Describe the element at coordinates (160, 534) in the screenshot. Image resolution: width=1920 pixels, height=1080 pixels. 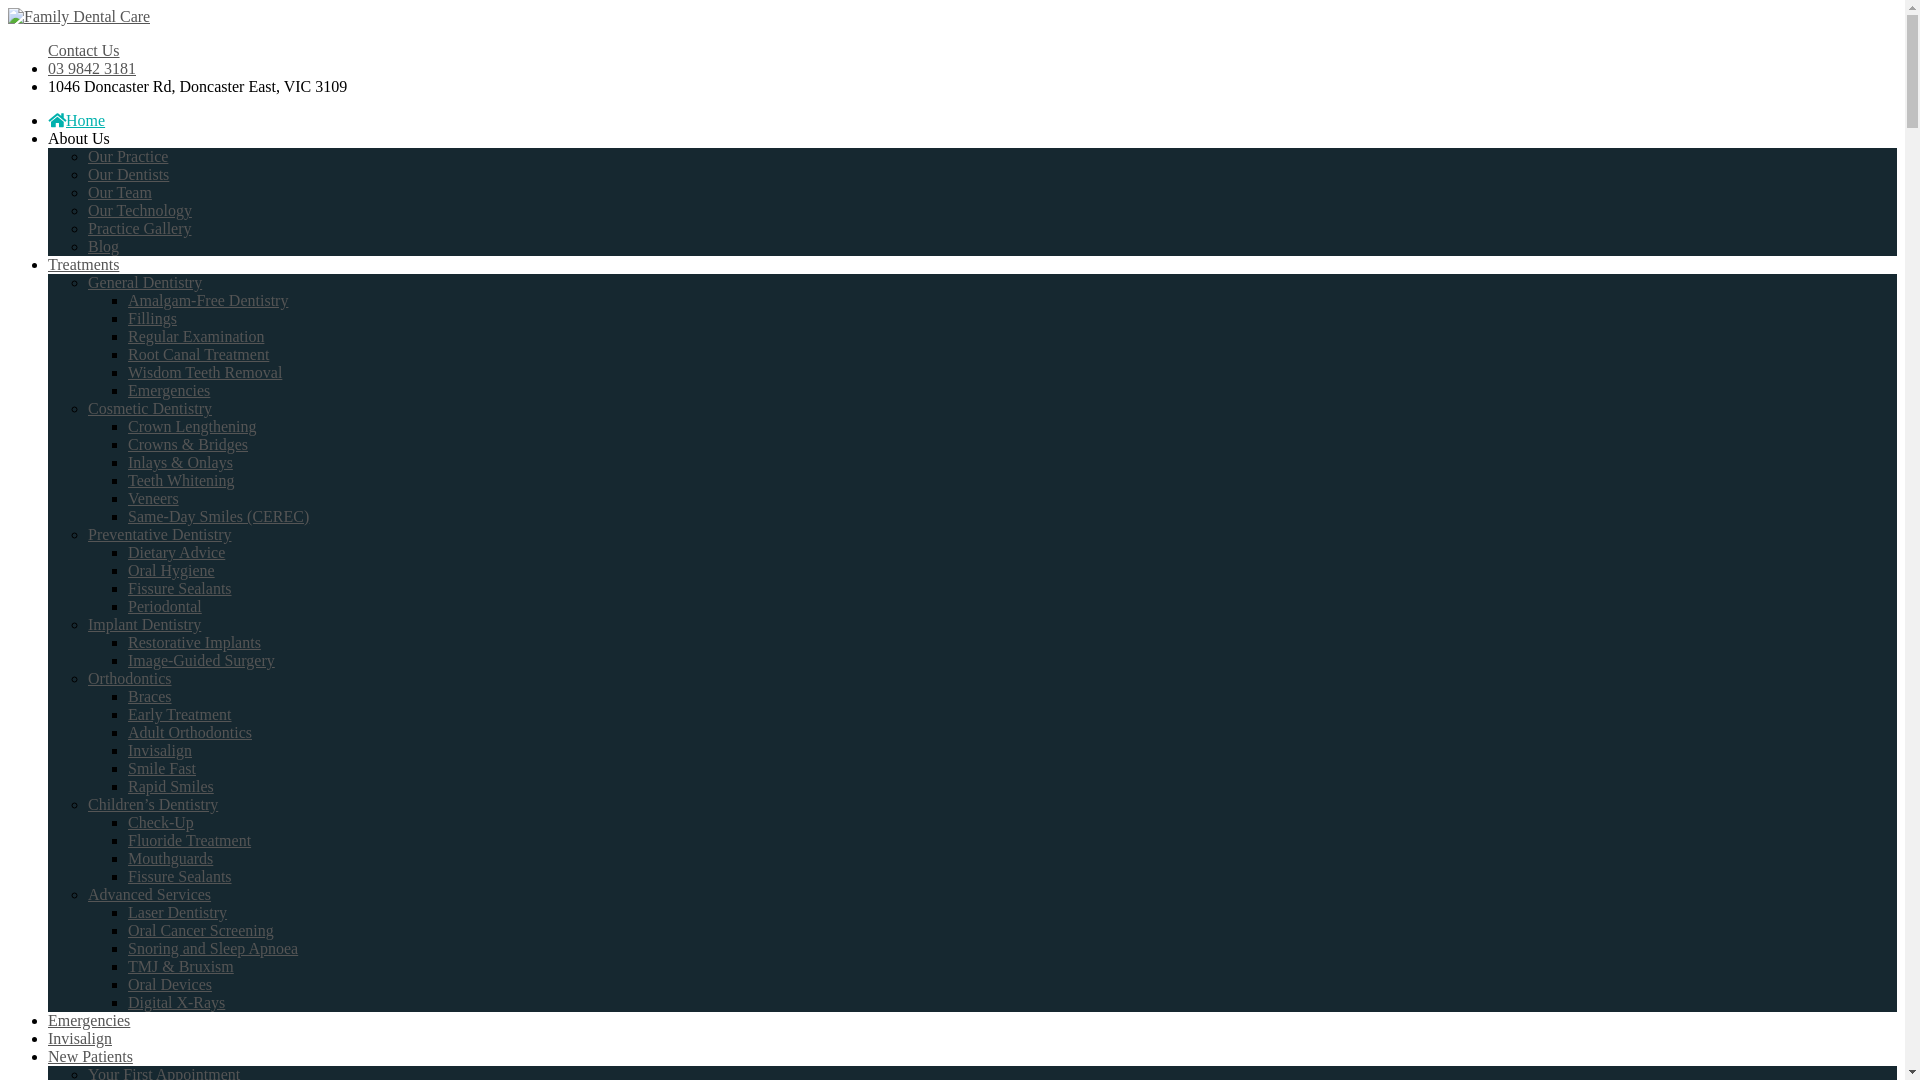
I see `Preventative Dentistry` at that location.